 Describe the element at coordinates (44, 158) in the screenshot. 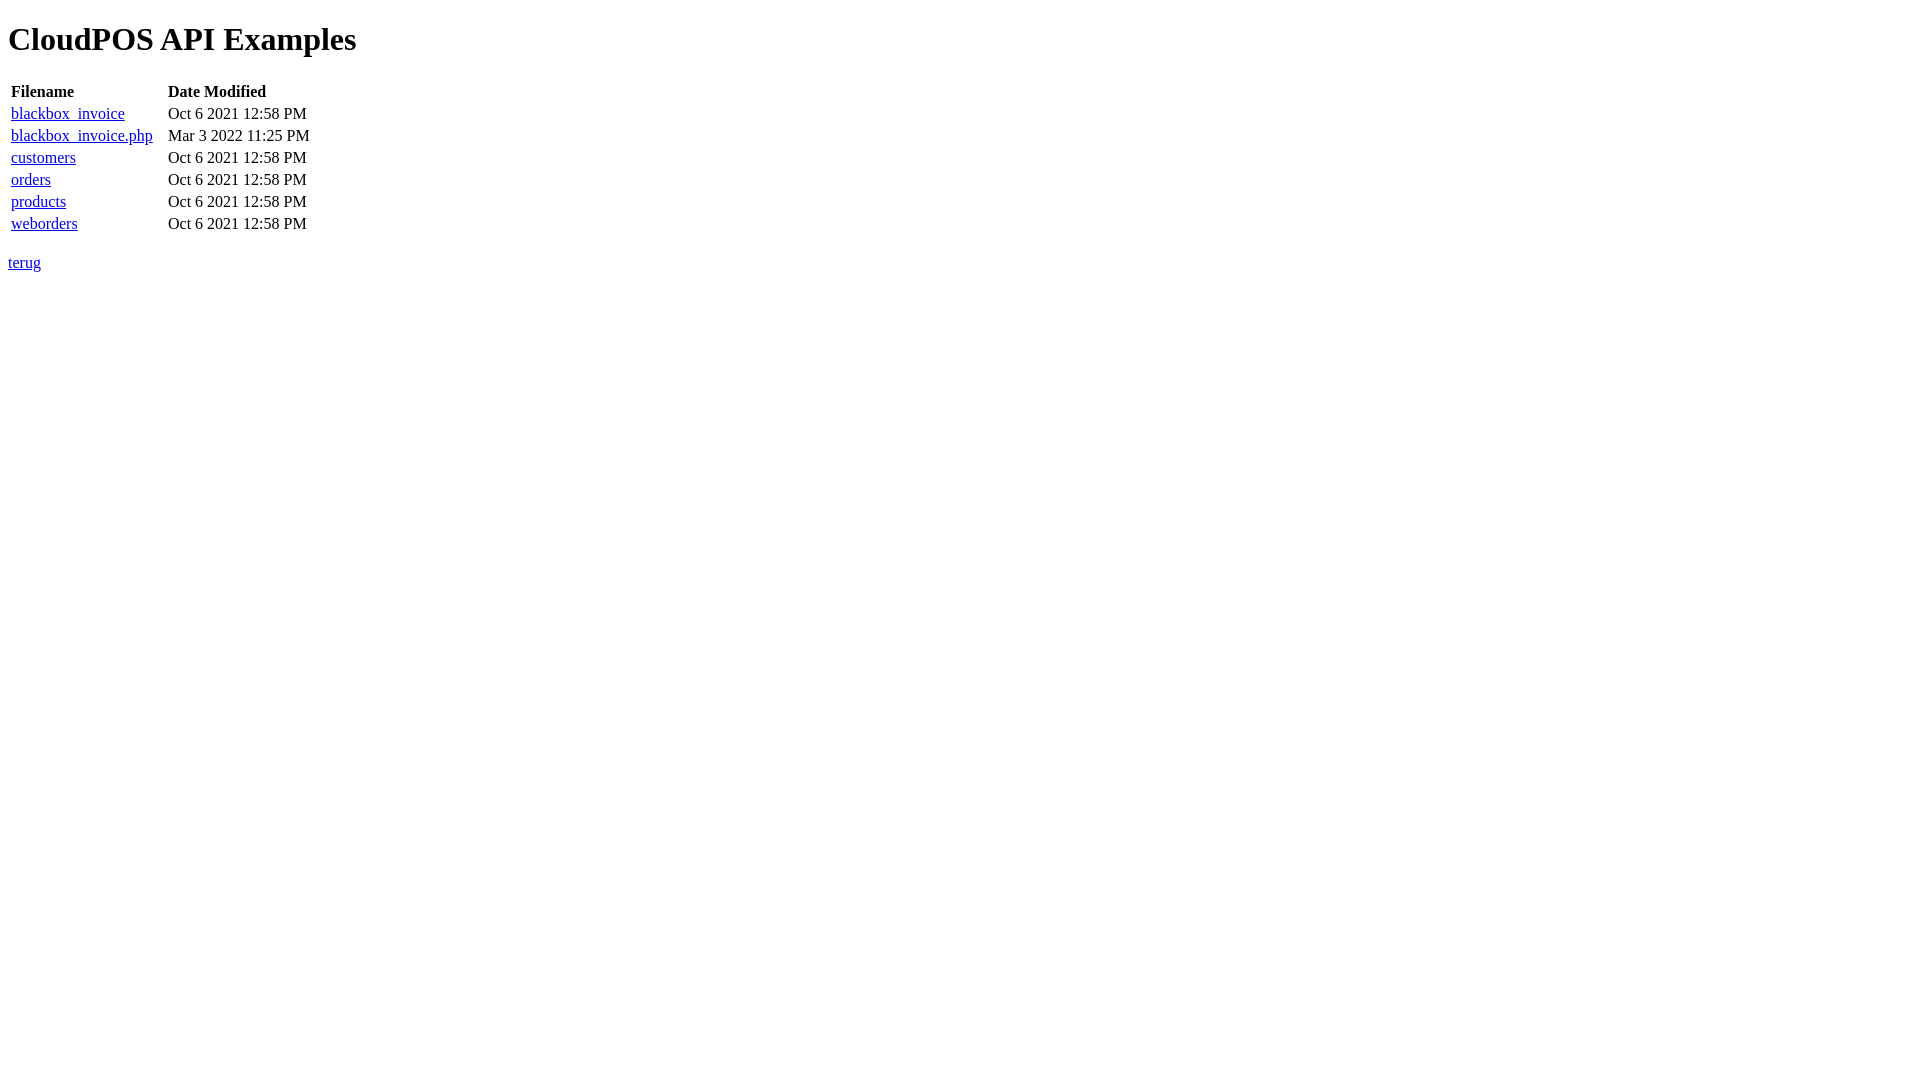

I see `customers` at that location.